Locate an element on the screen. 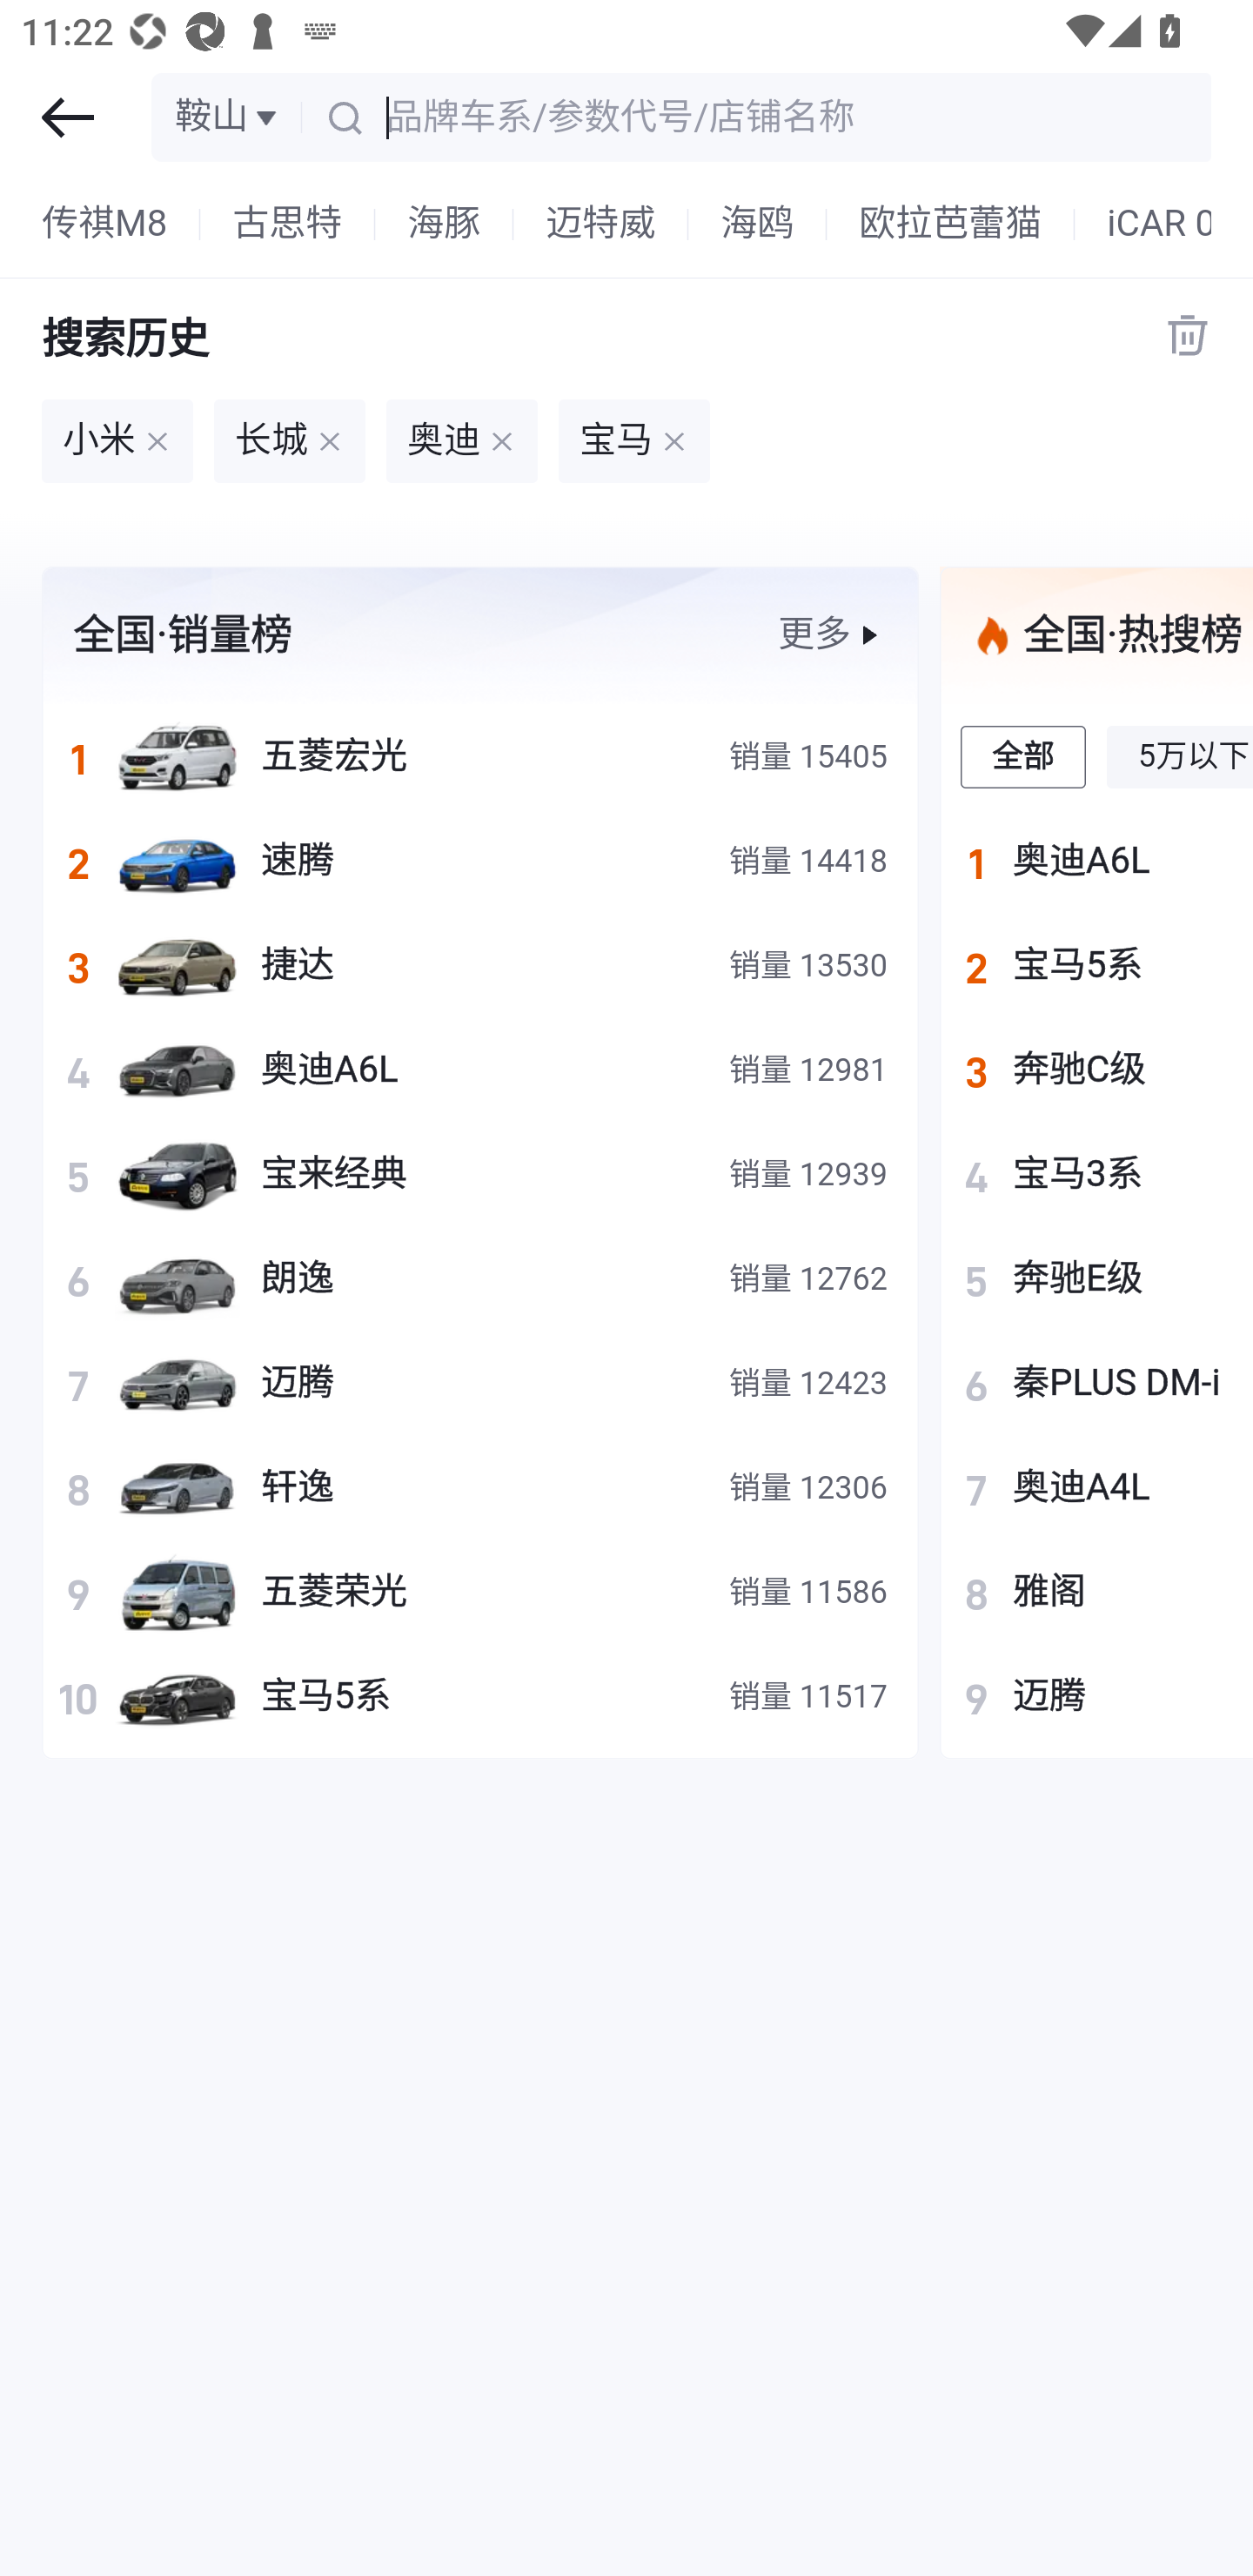 The height and width of the screenshot is (2576, 1253). 长城 is located at coordinates (290, 442).